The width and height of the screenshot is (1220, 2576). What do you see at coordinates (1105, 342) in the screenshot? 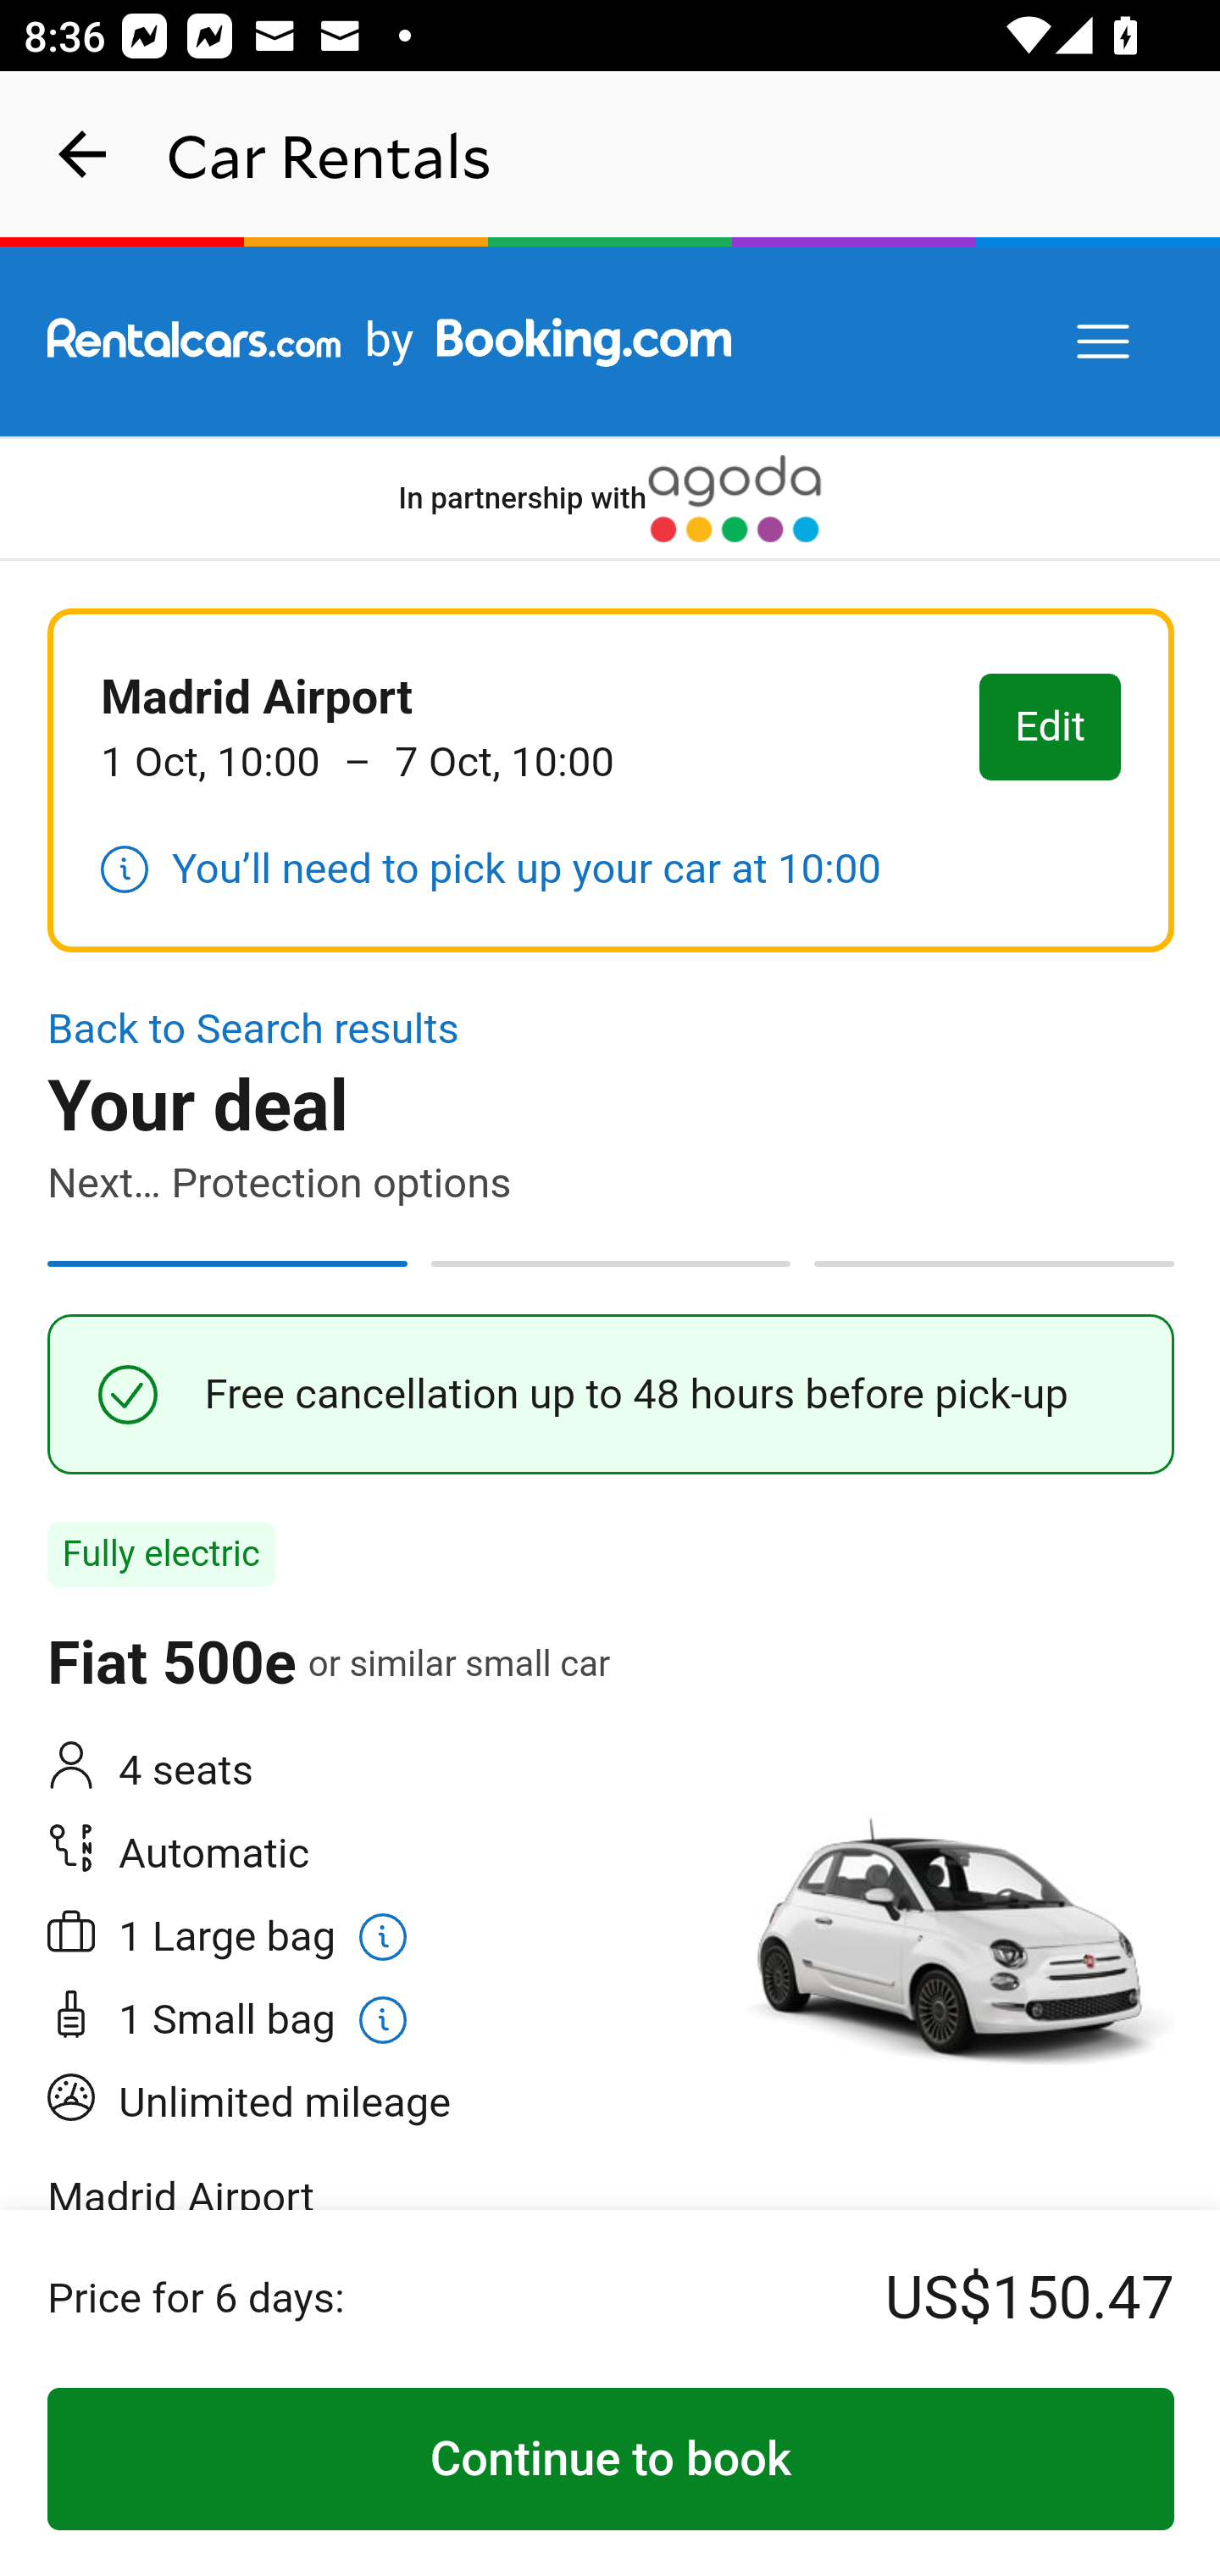
I see `Menu` at bounding box center [1105, 342].